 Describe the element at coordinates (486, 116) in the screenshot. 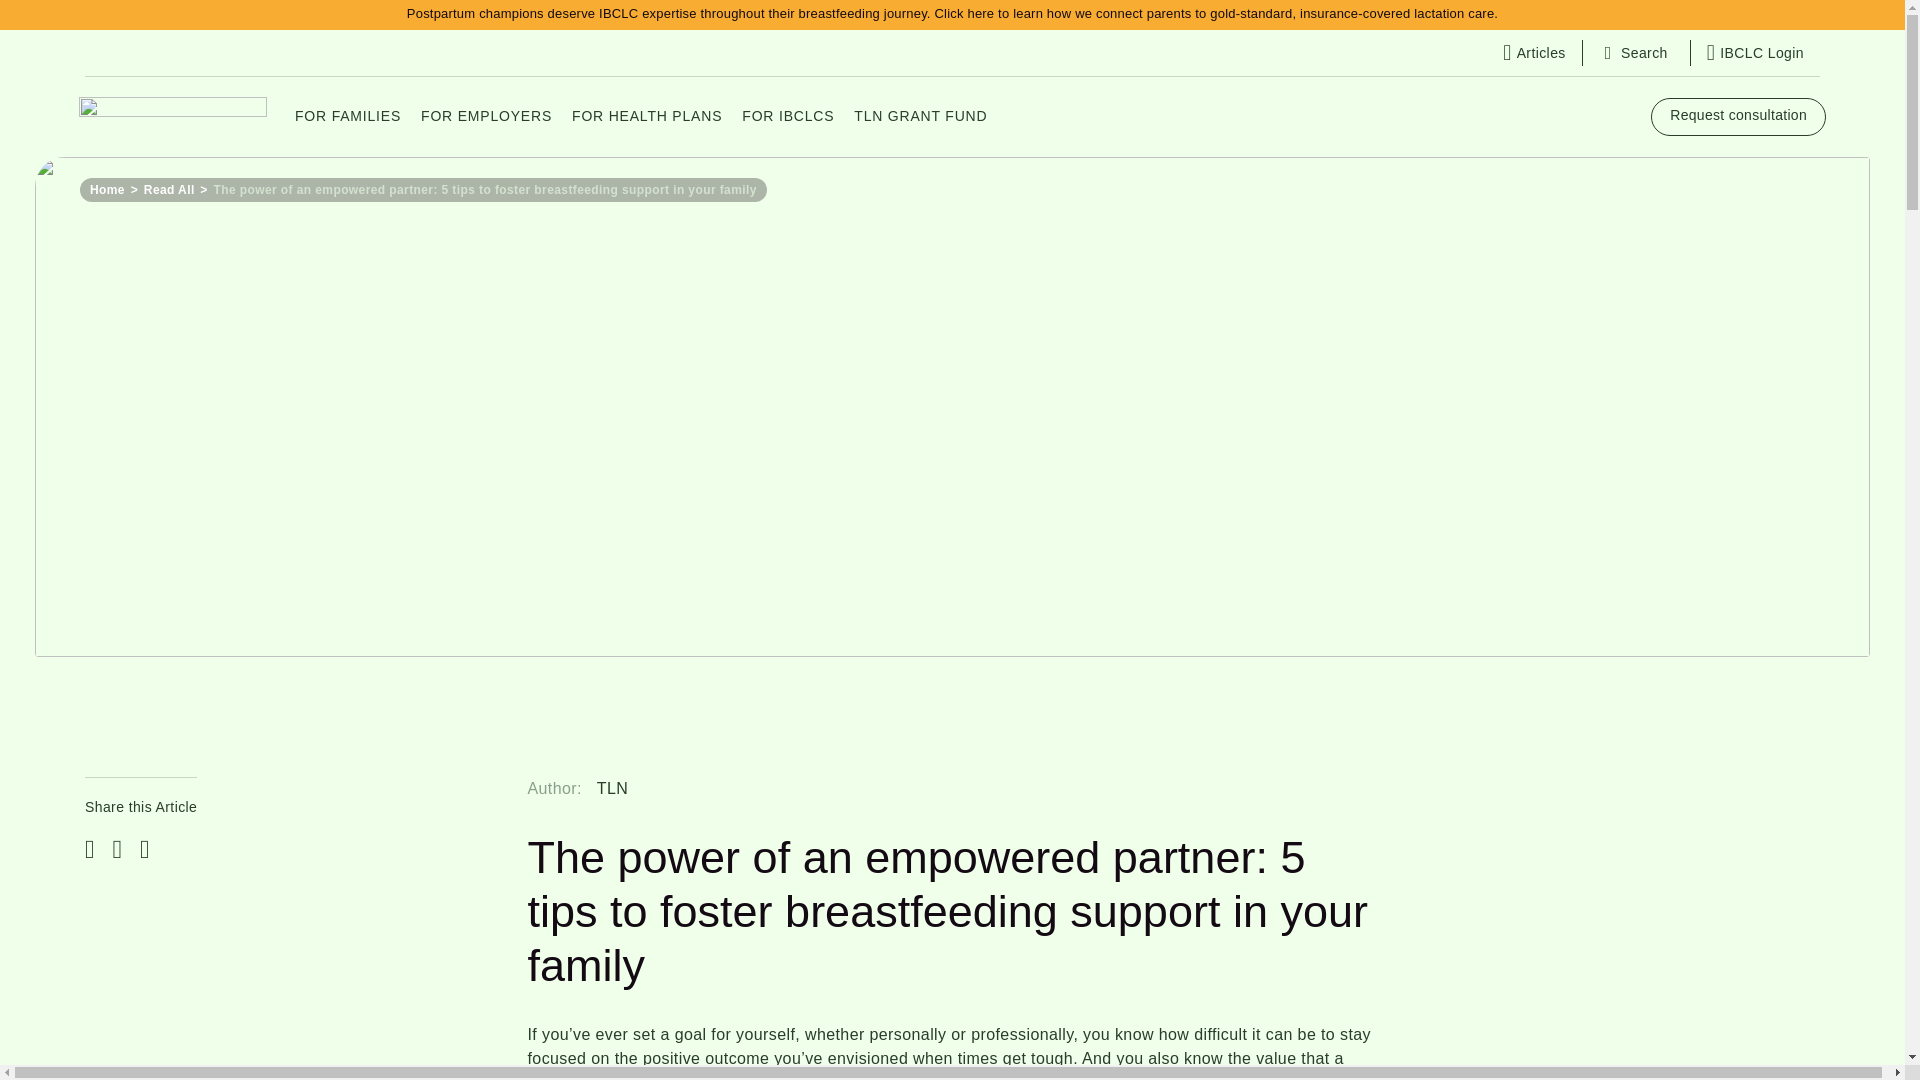

I see `FOR EMPLOYERS` at that location.